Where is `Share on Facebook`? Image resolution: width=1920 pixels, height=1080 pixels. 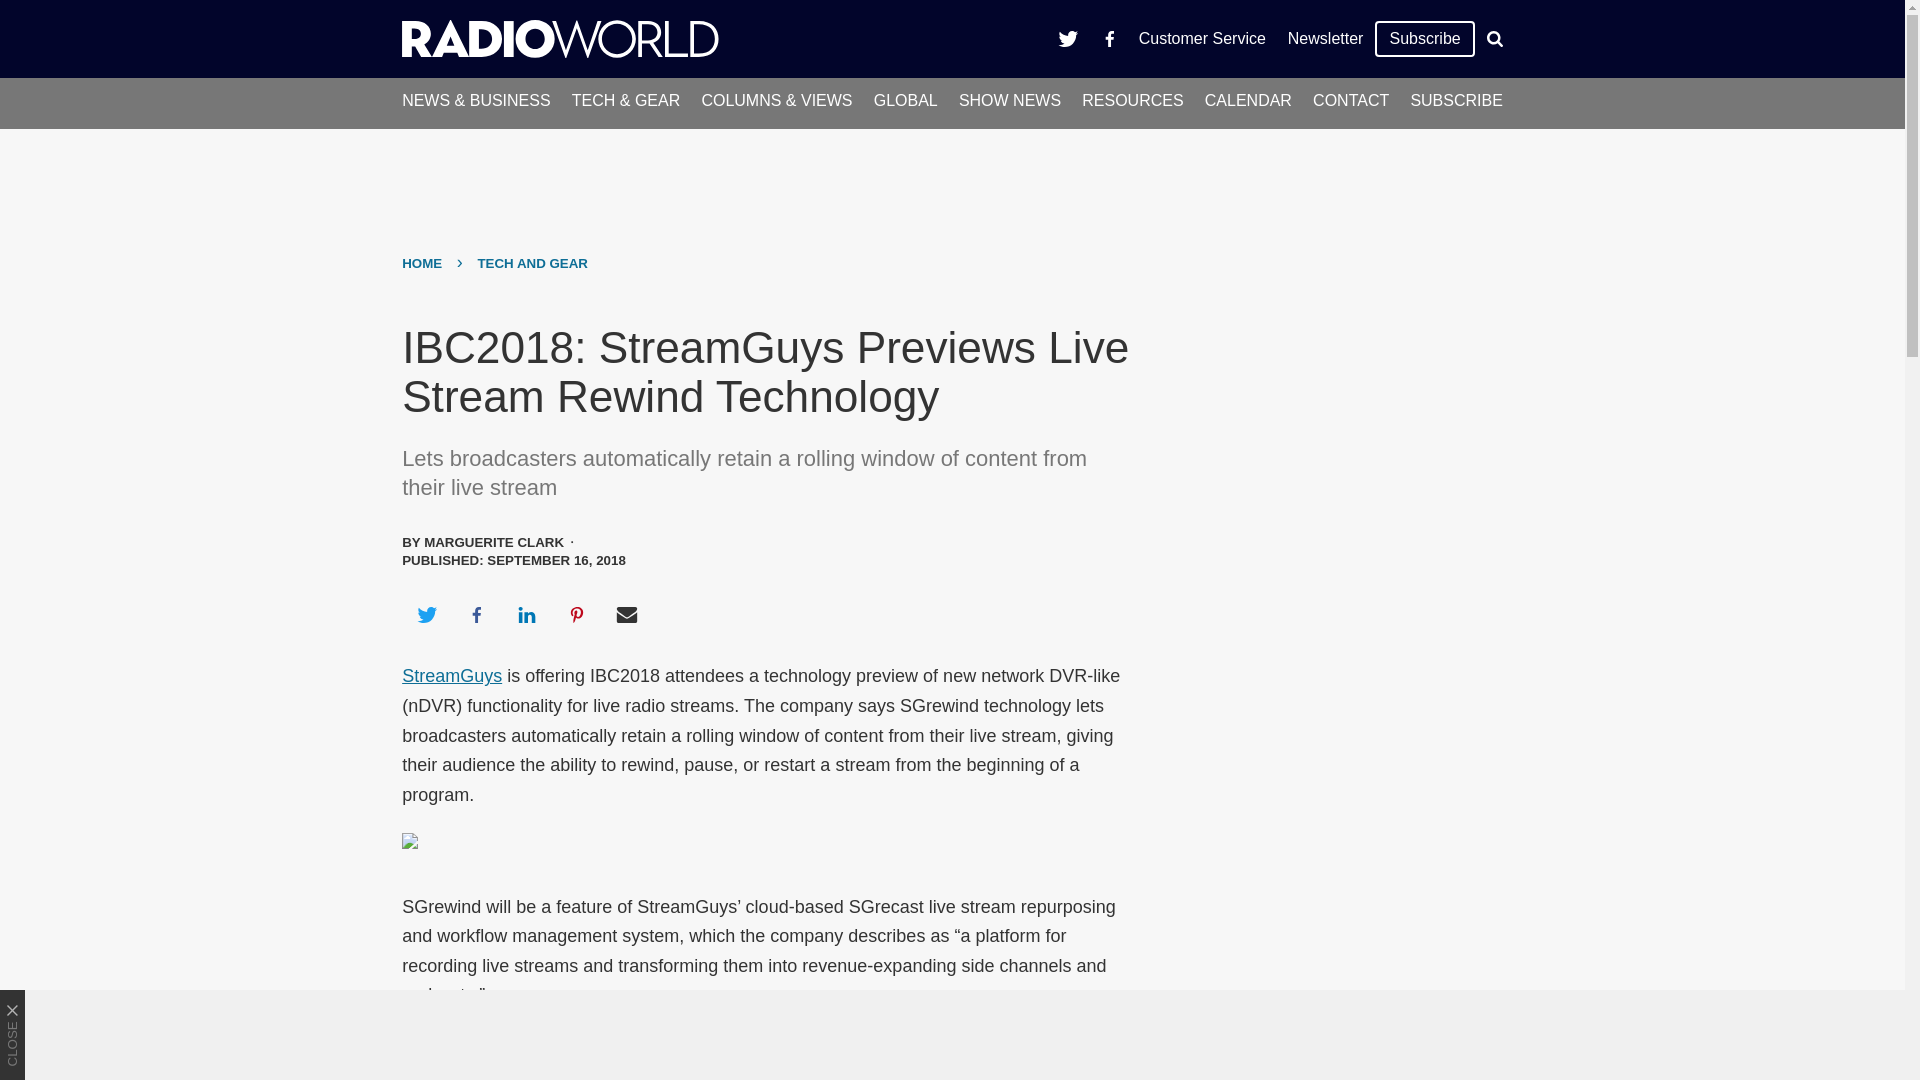 Share on Facebook is located at coordinates (476, 614).